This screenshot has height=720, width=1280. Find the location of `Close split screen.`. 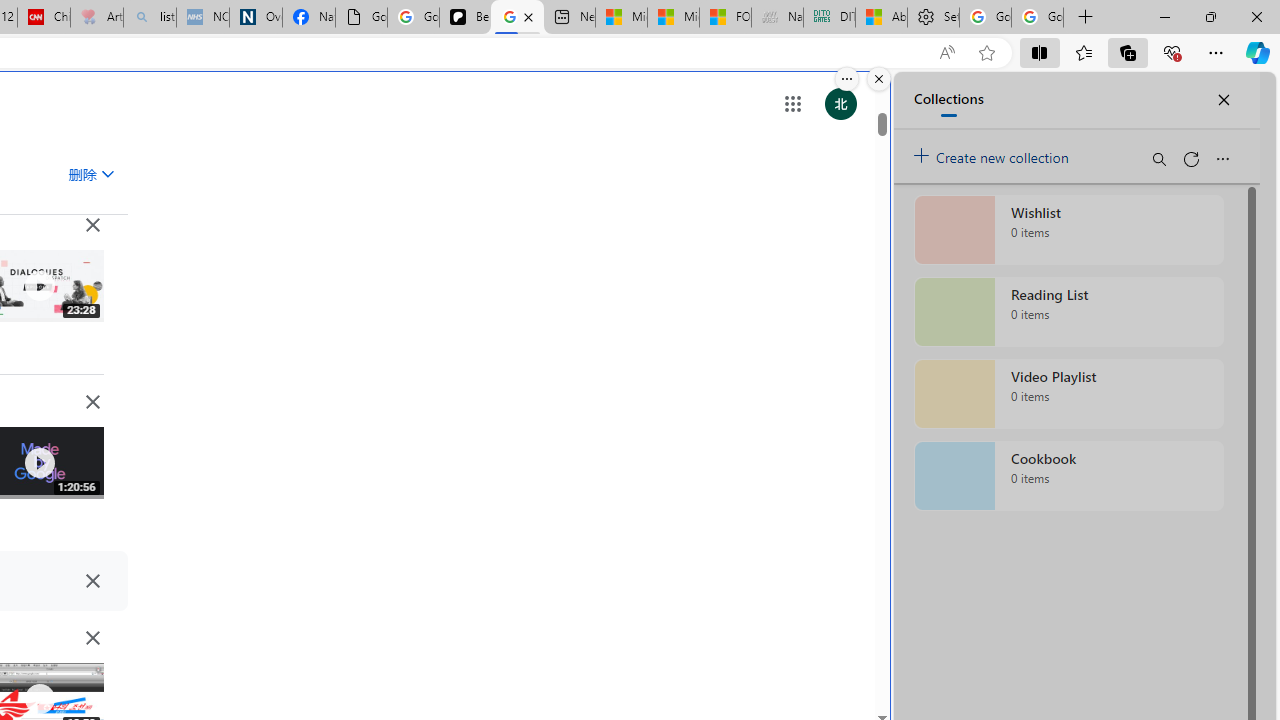

Close split screen. is located at coordinates (878, 79).